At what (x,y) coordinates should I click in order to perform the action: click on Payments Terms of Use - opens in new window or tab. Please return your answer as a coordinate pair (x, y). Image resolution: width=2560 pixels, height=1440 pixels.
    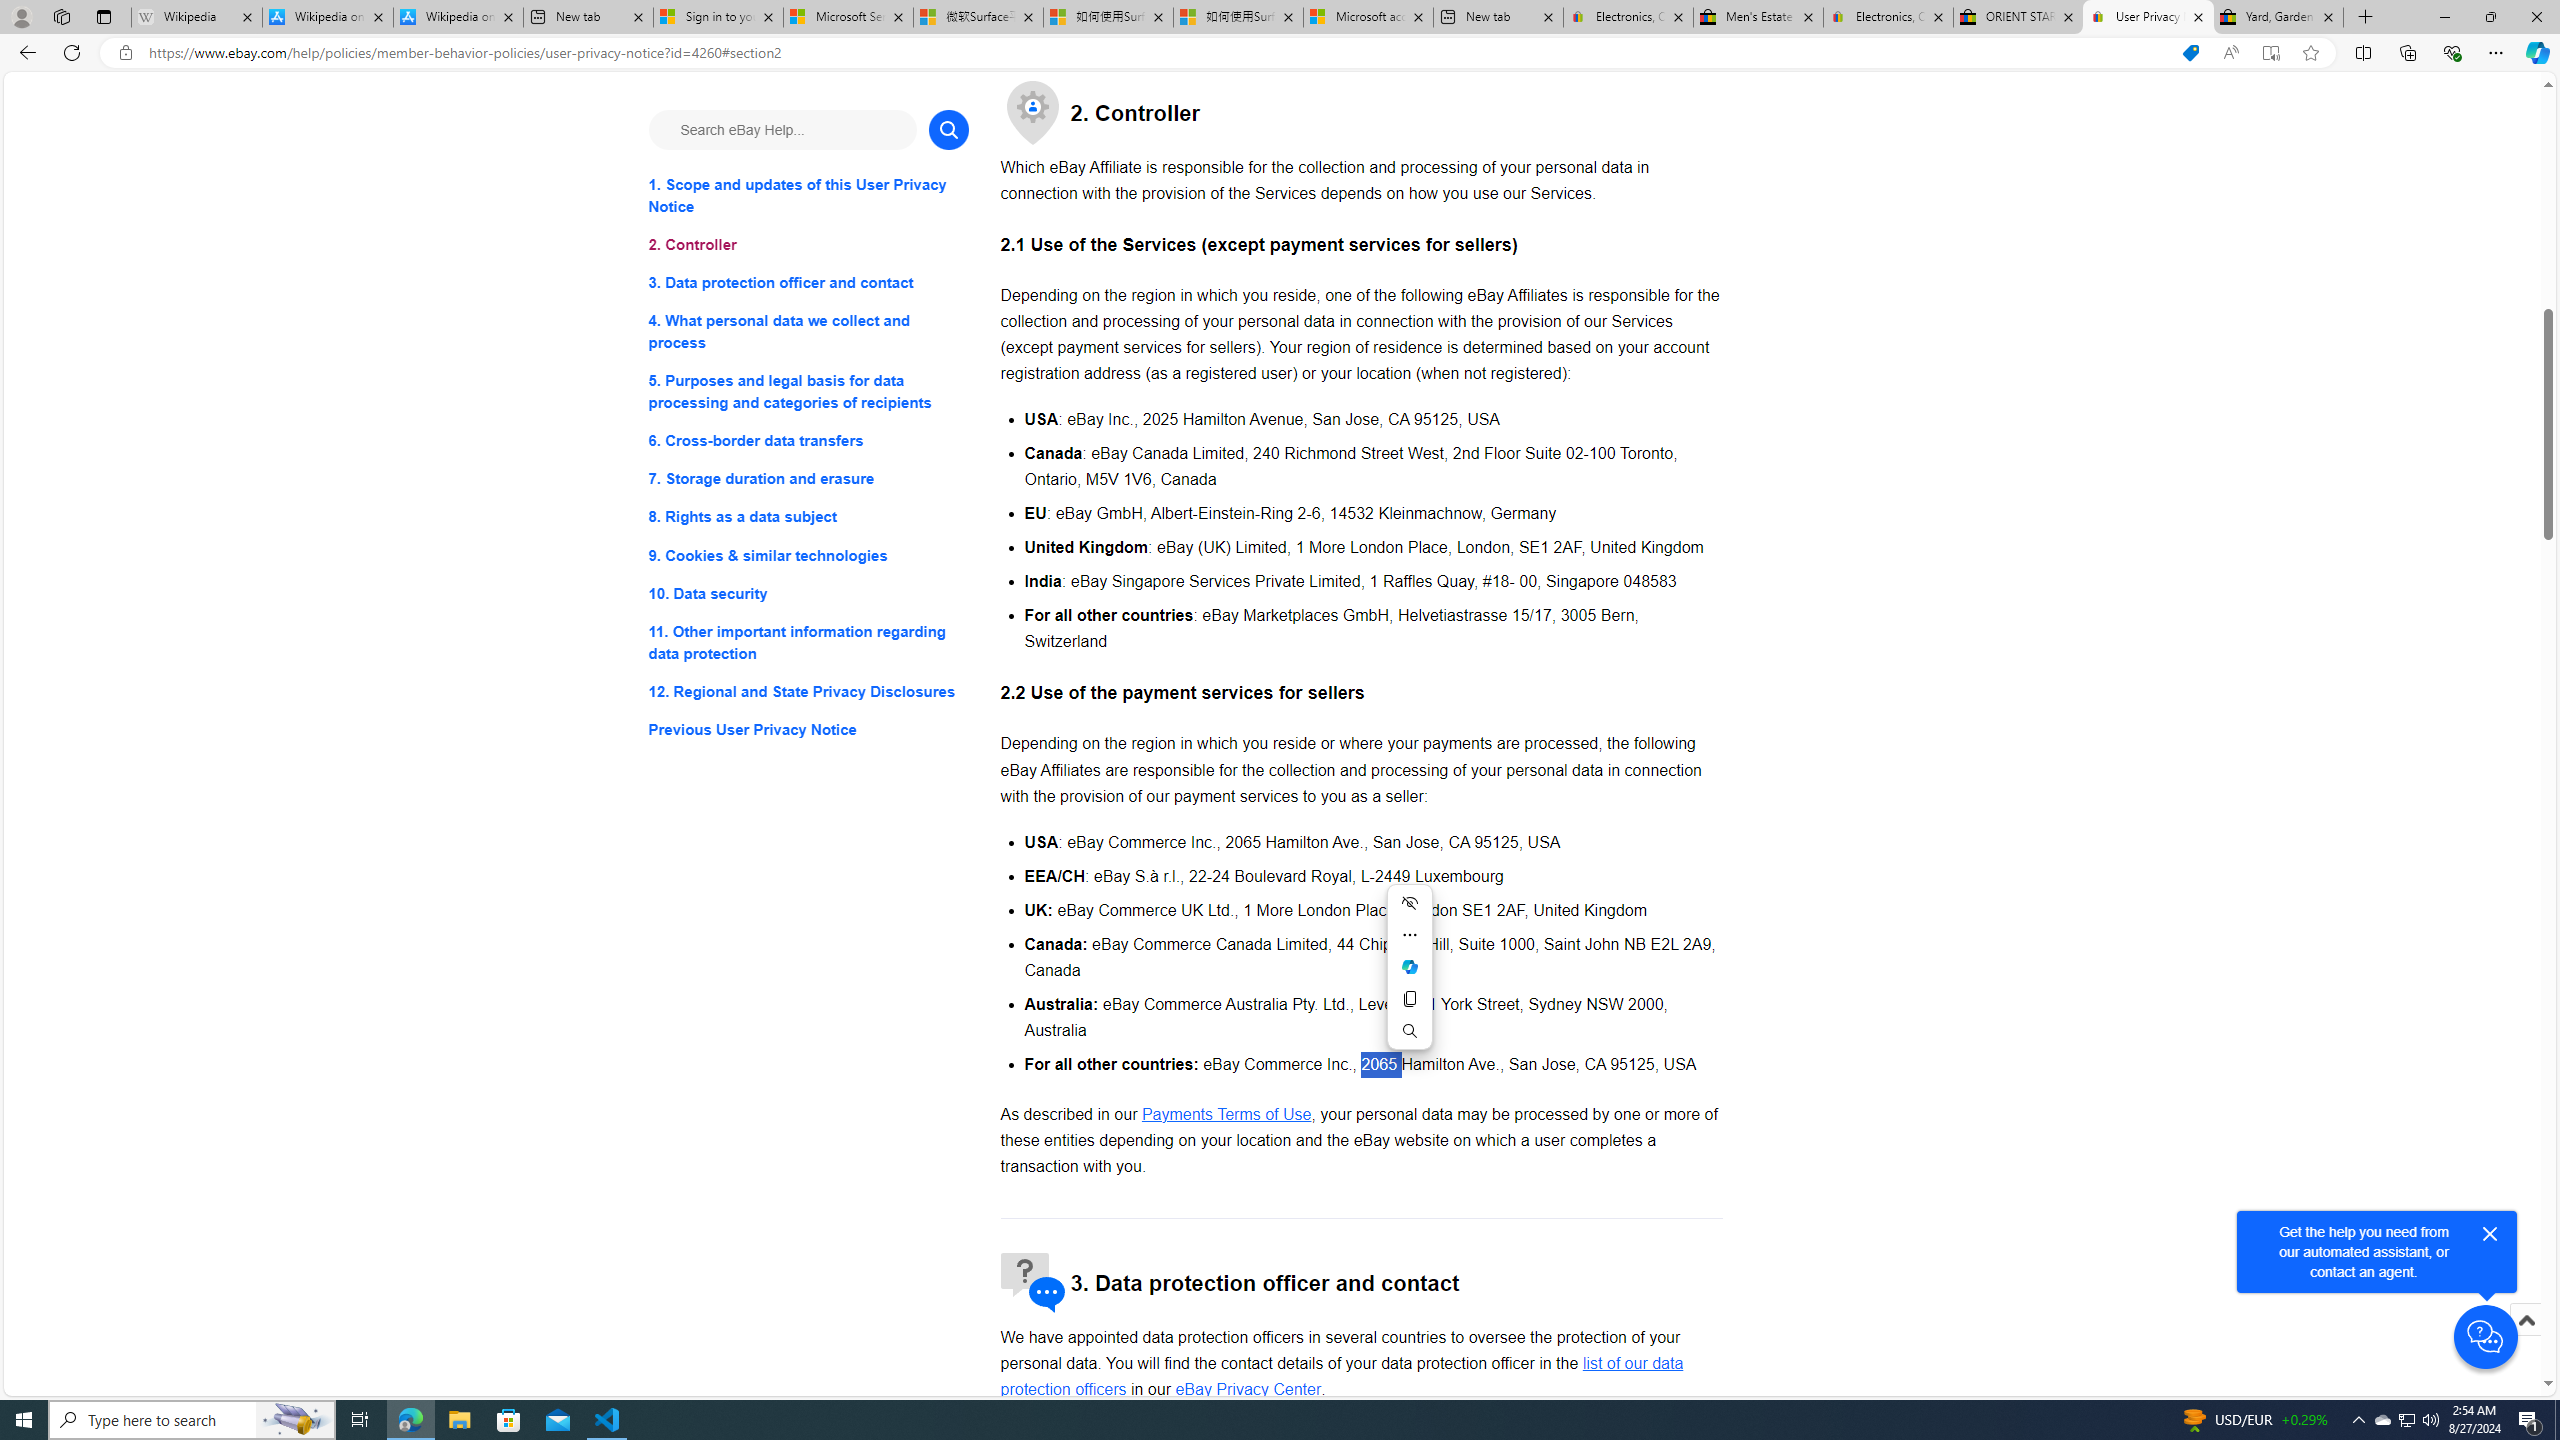
    Looking at the image, I should click on (1226, 1114).